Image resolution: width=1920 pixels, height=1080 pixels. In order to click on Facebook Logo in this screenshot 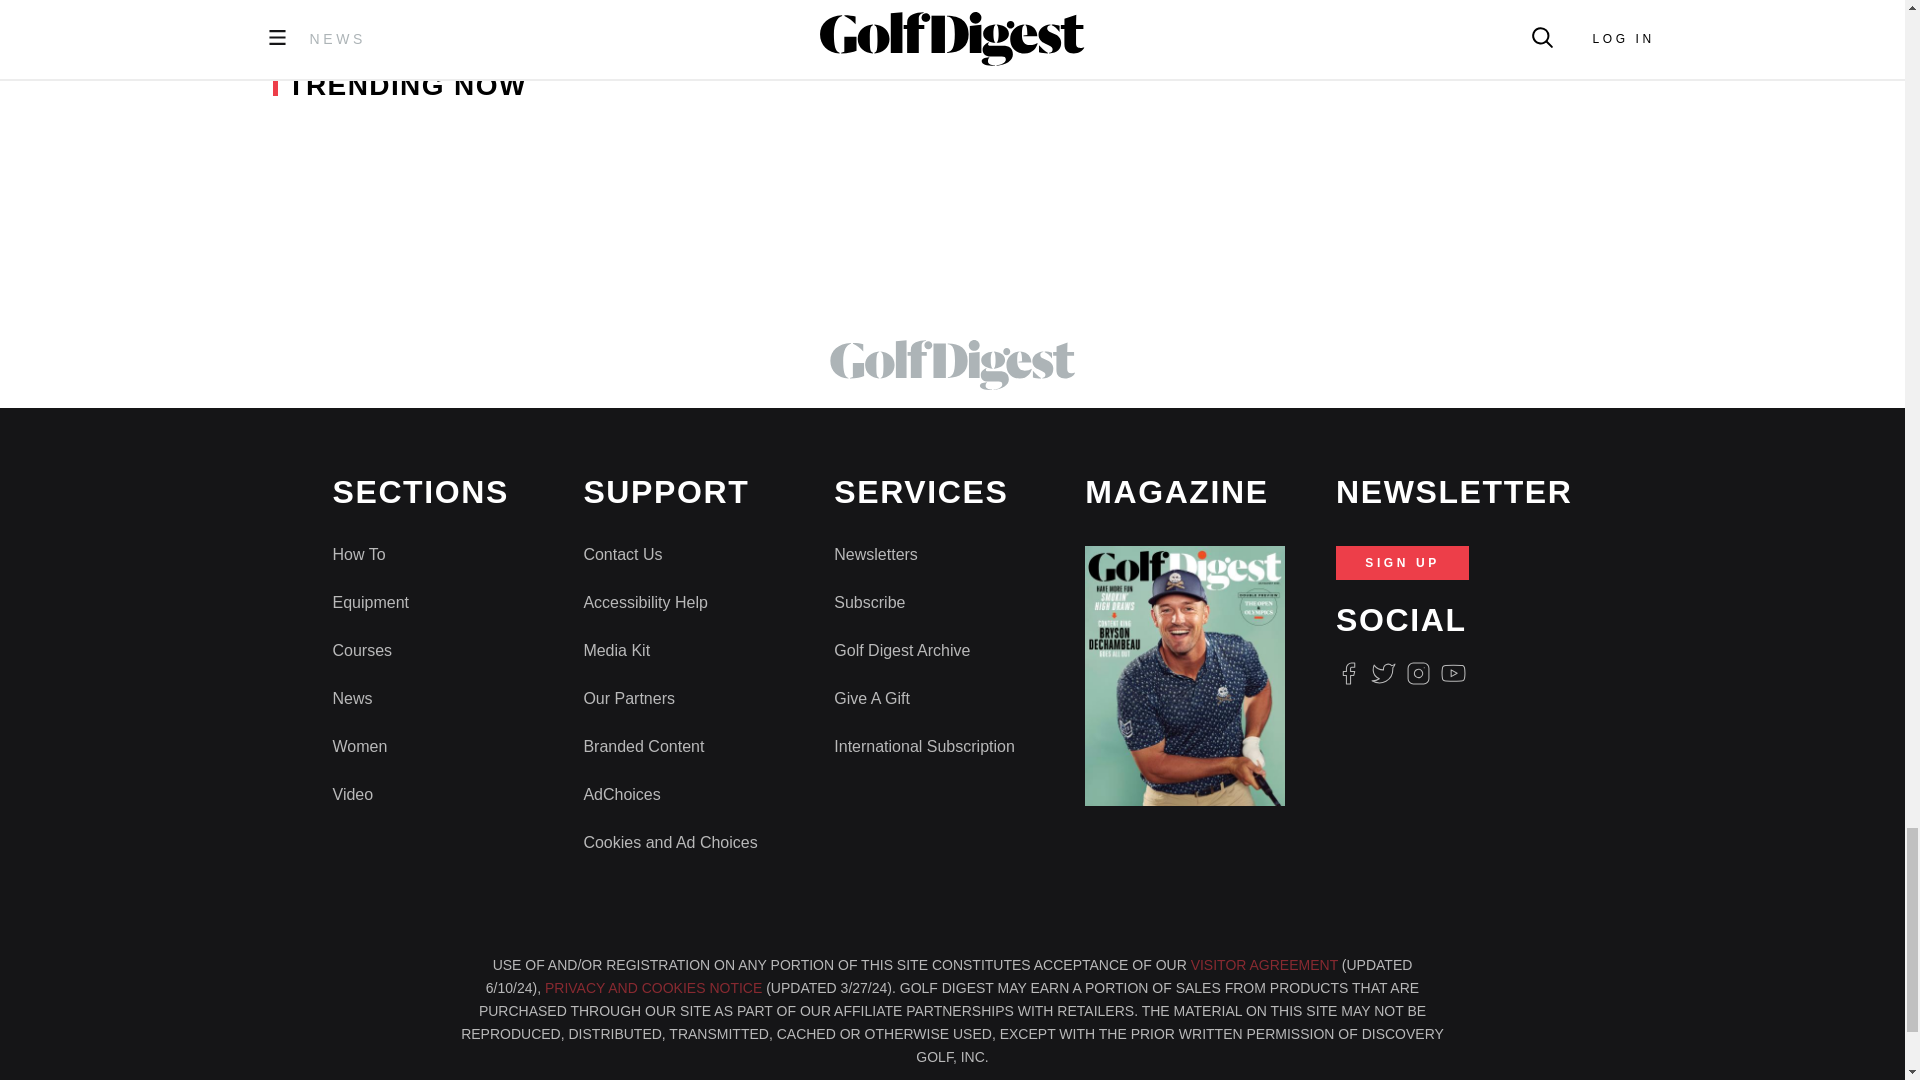, I will do `click(1348, 672)`.